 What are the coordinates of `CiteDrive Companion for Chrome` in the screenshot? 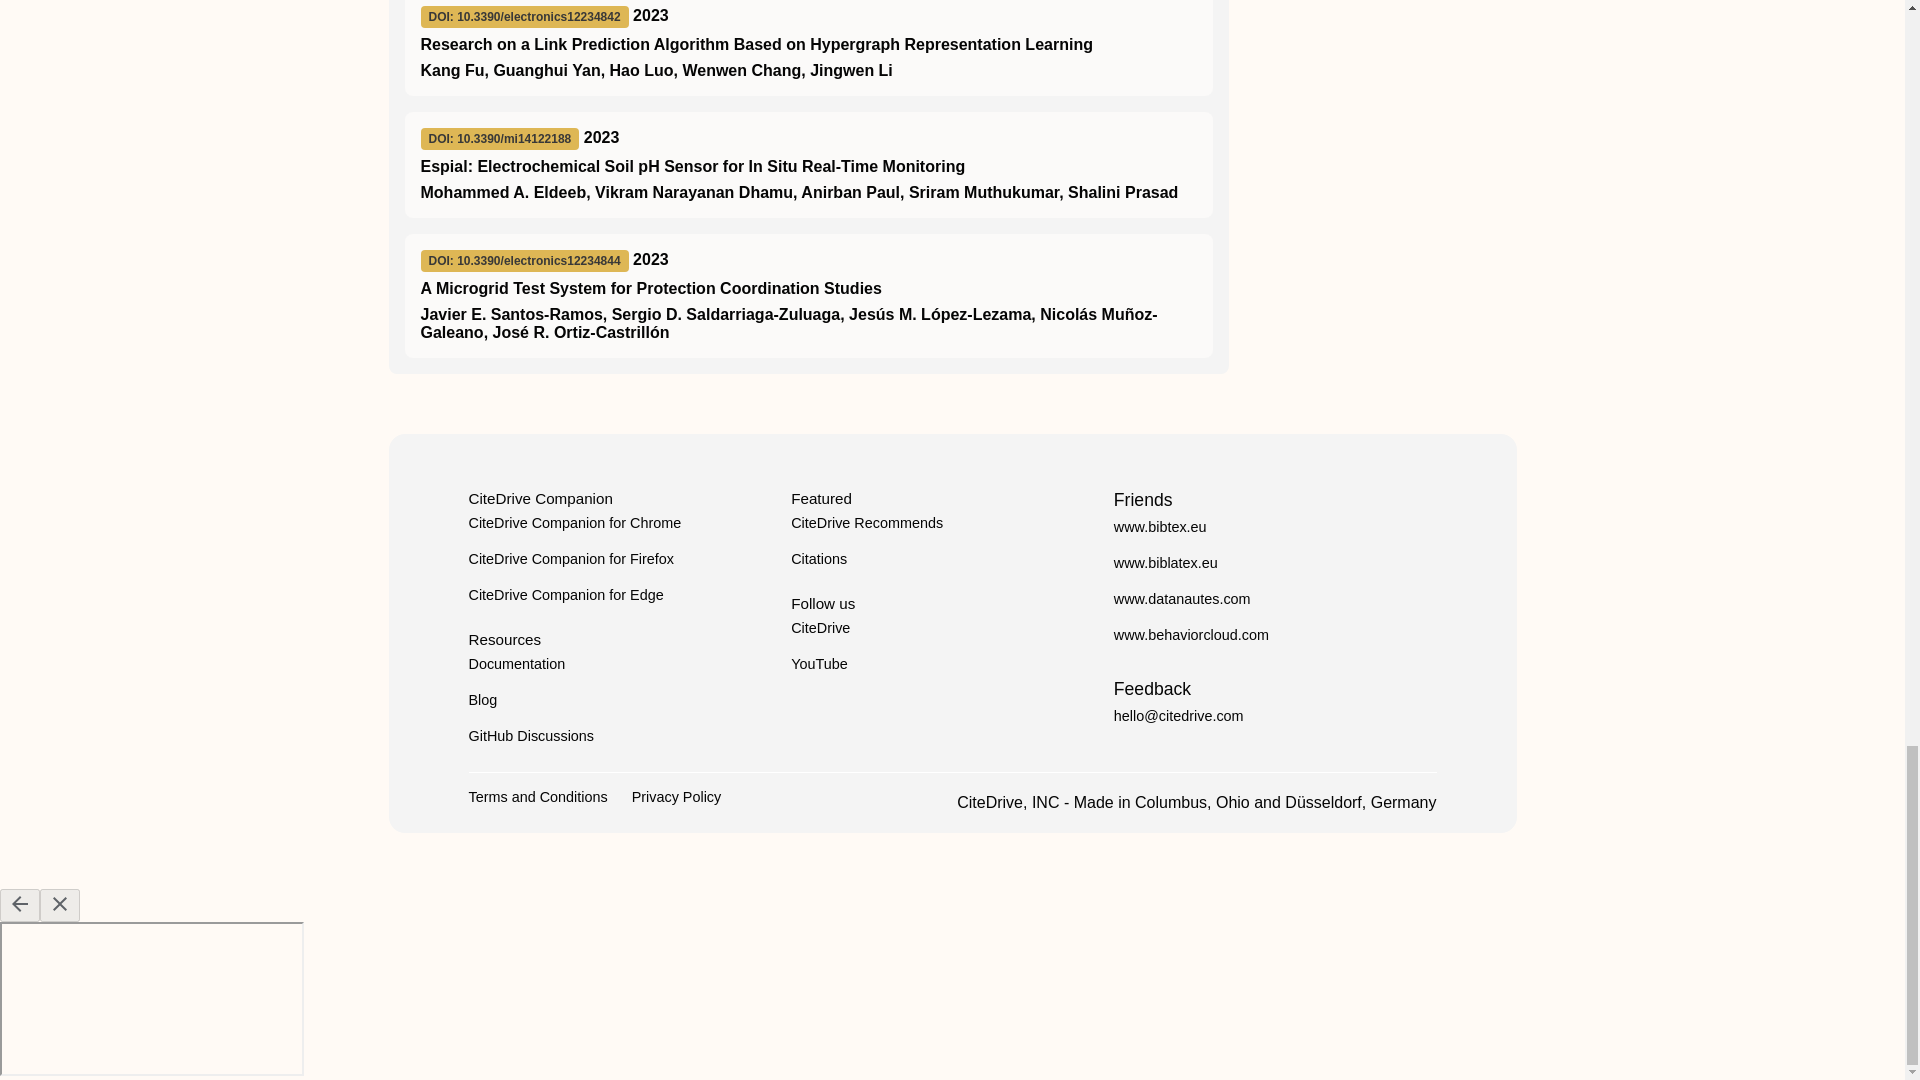 It's located at (574, 523).